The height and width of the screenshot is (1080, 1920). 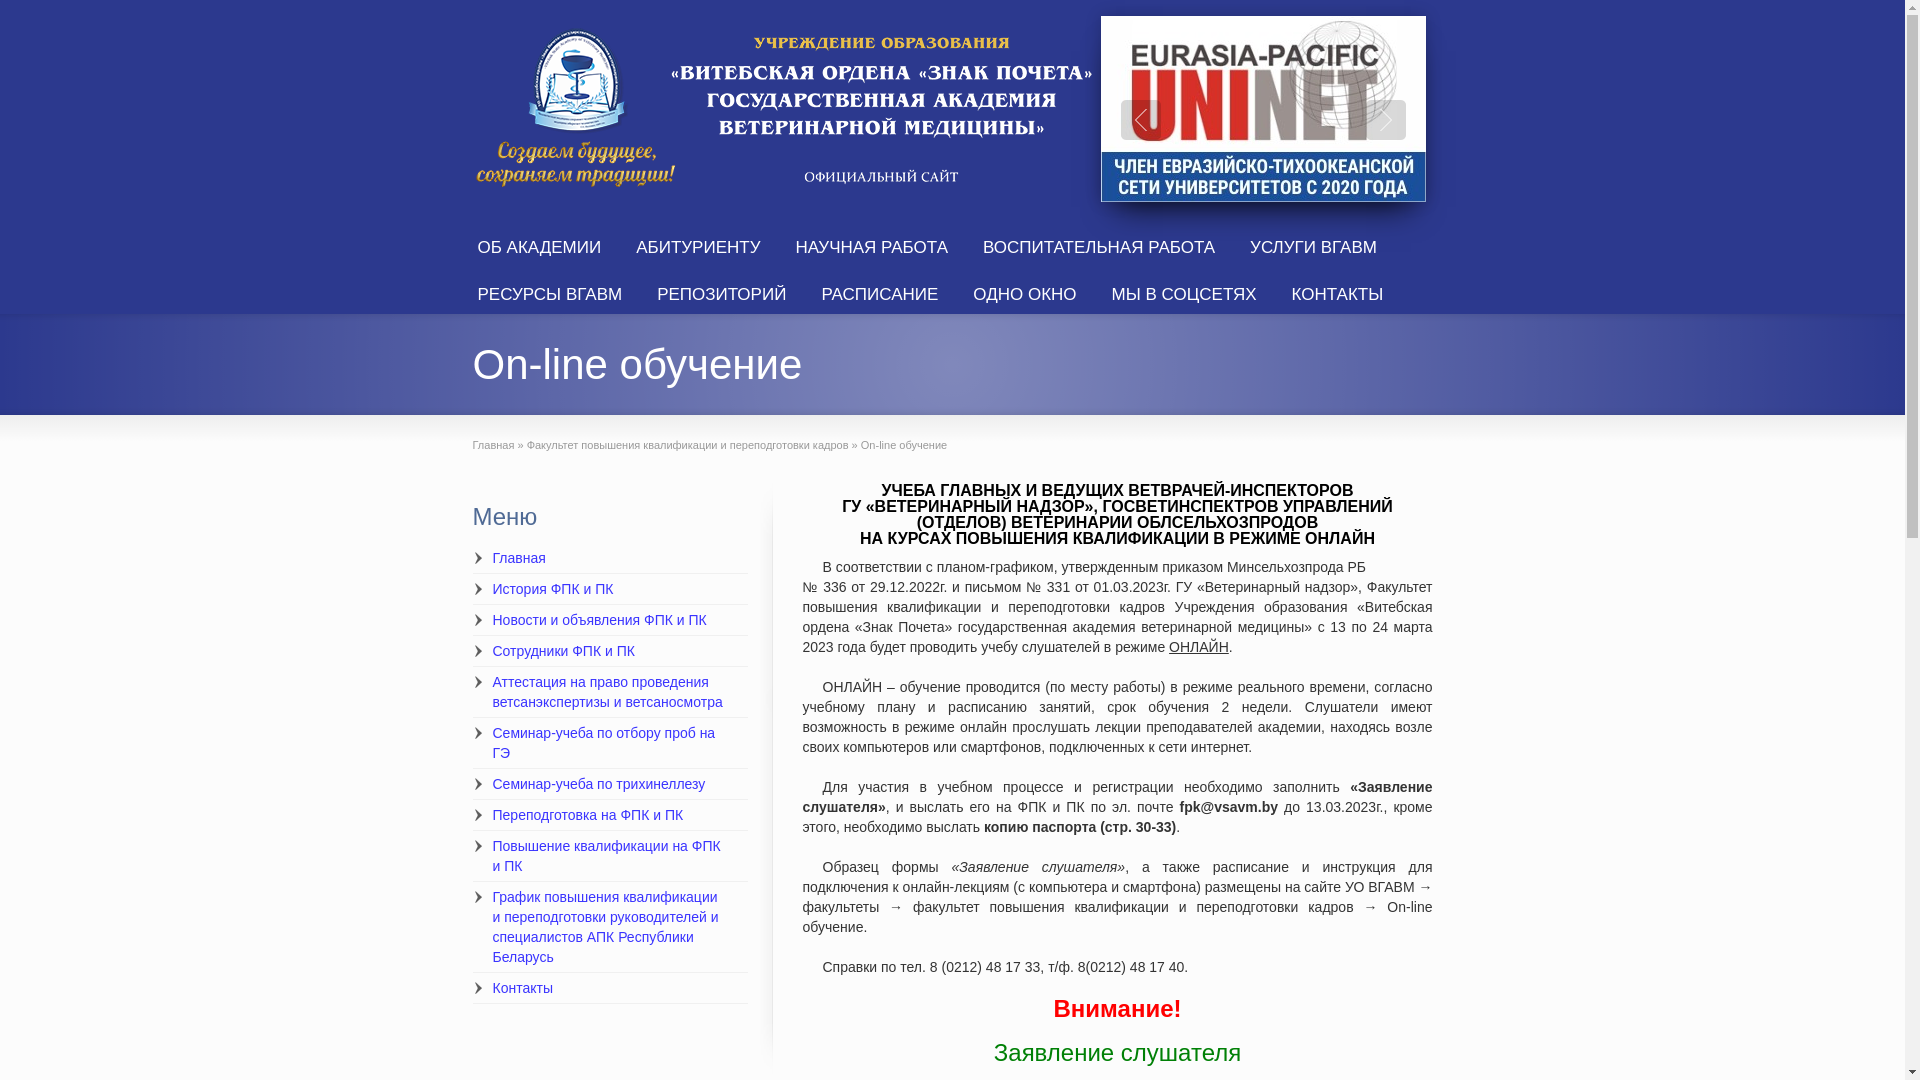 What do you see at coordinates (1140, 120) in the screenshot?
I see `Prev` at bounding box center [1140, 120].